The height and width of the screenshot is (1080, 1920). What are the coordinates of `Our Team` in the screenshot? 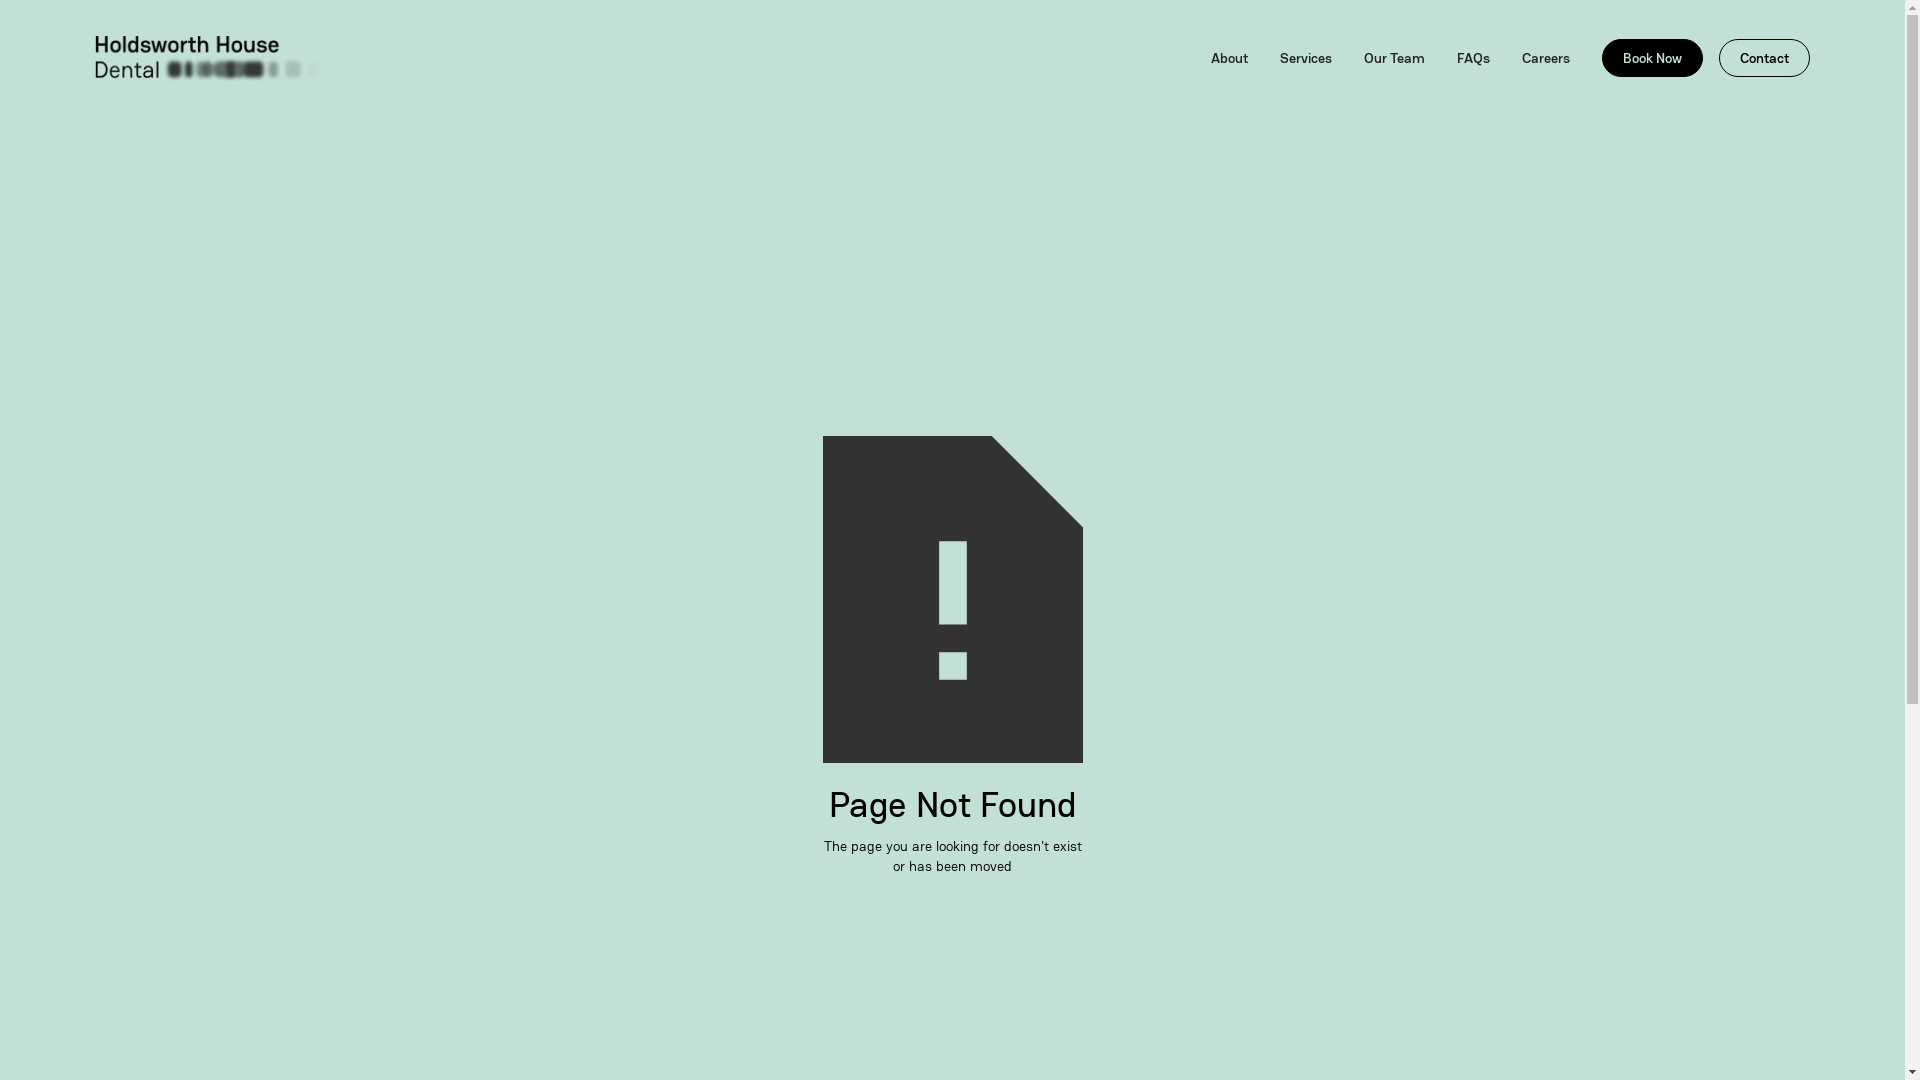 It's located at (1394, 58).